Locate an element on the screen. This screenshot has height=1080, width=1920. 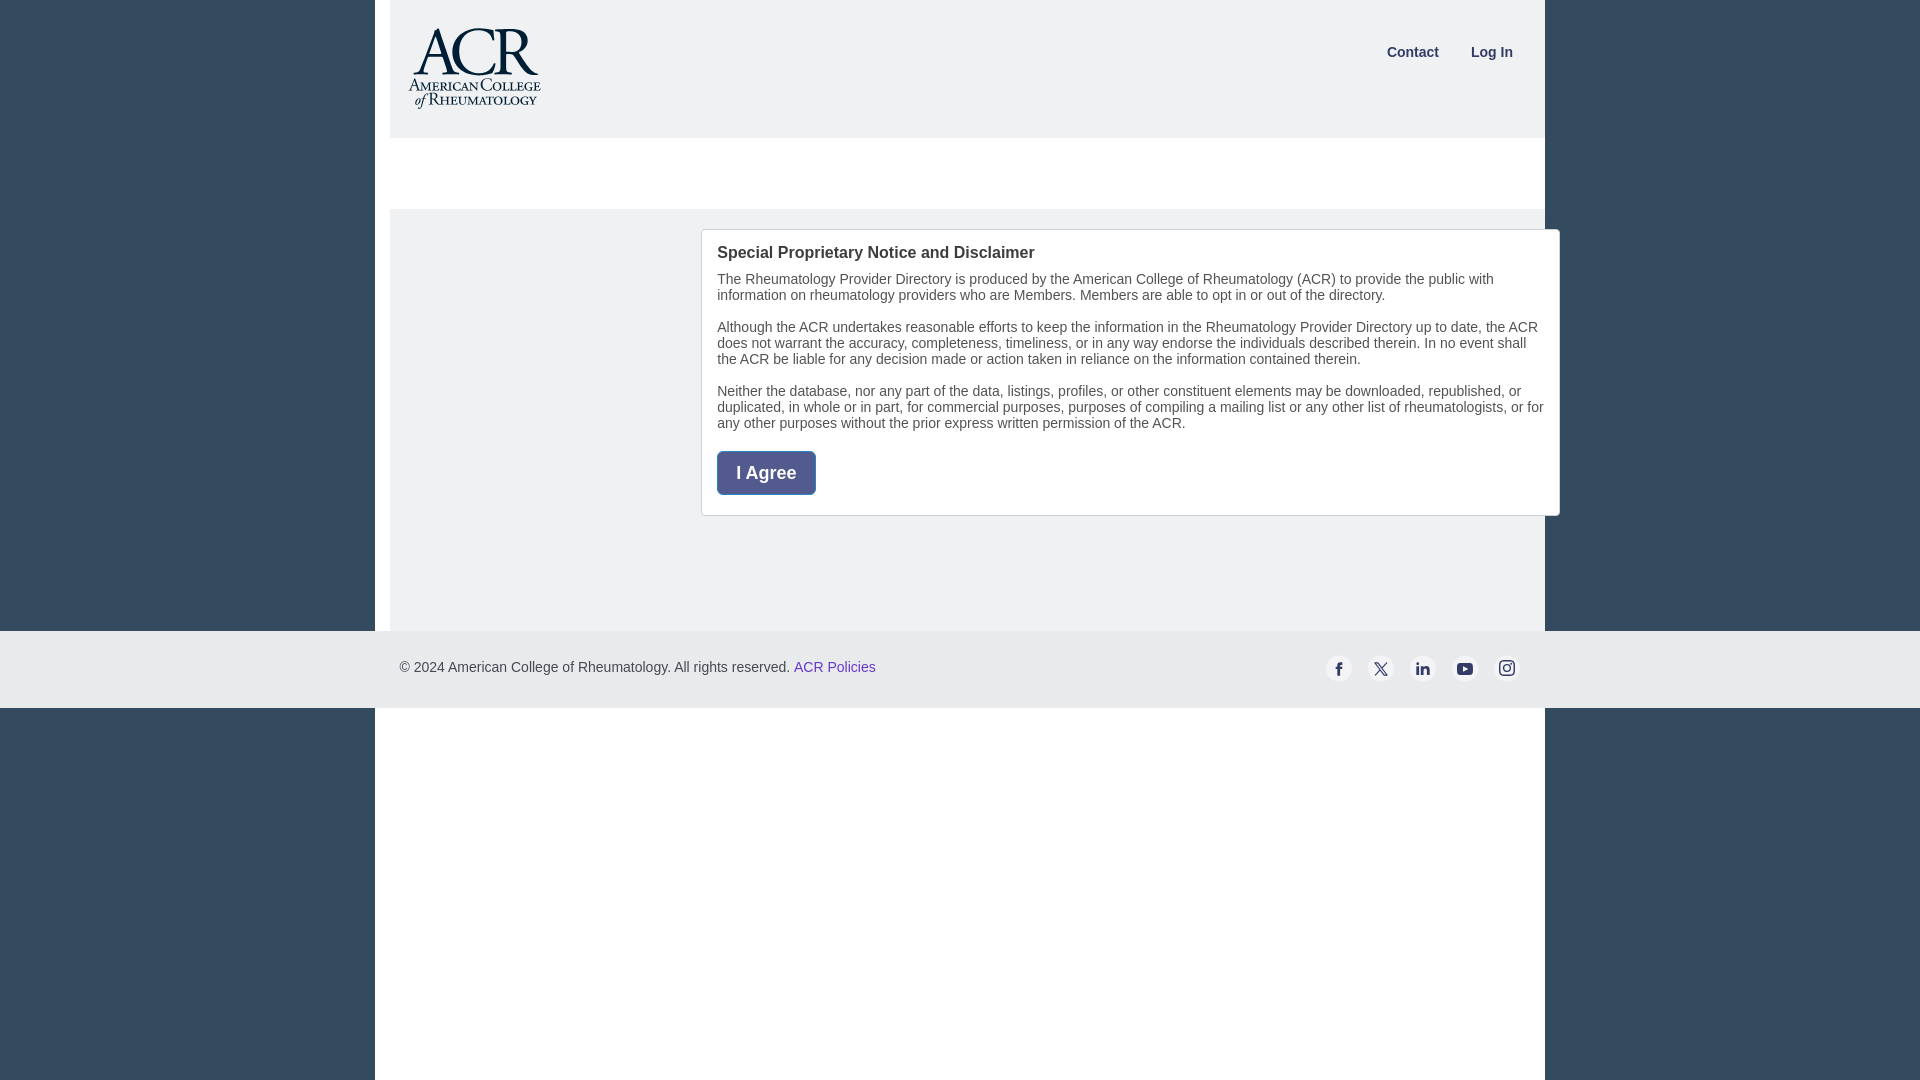
Youtube is located at coordinates (1464, 676).